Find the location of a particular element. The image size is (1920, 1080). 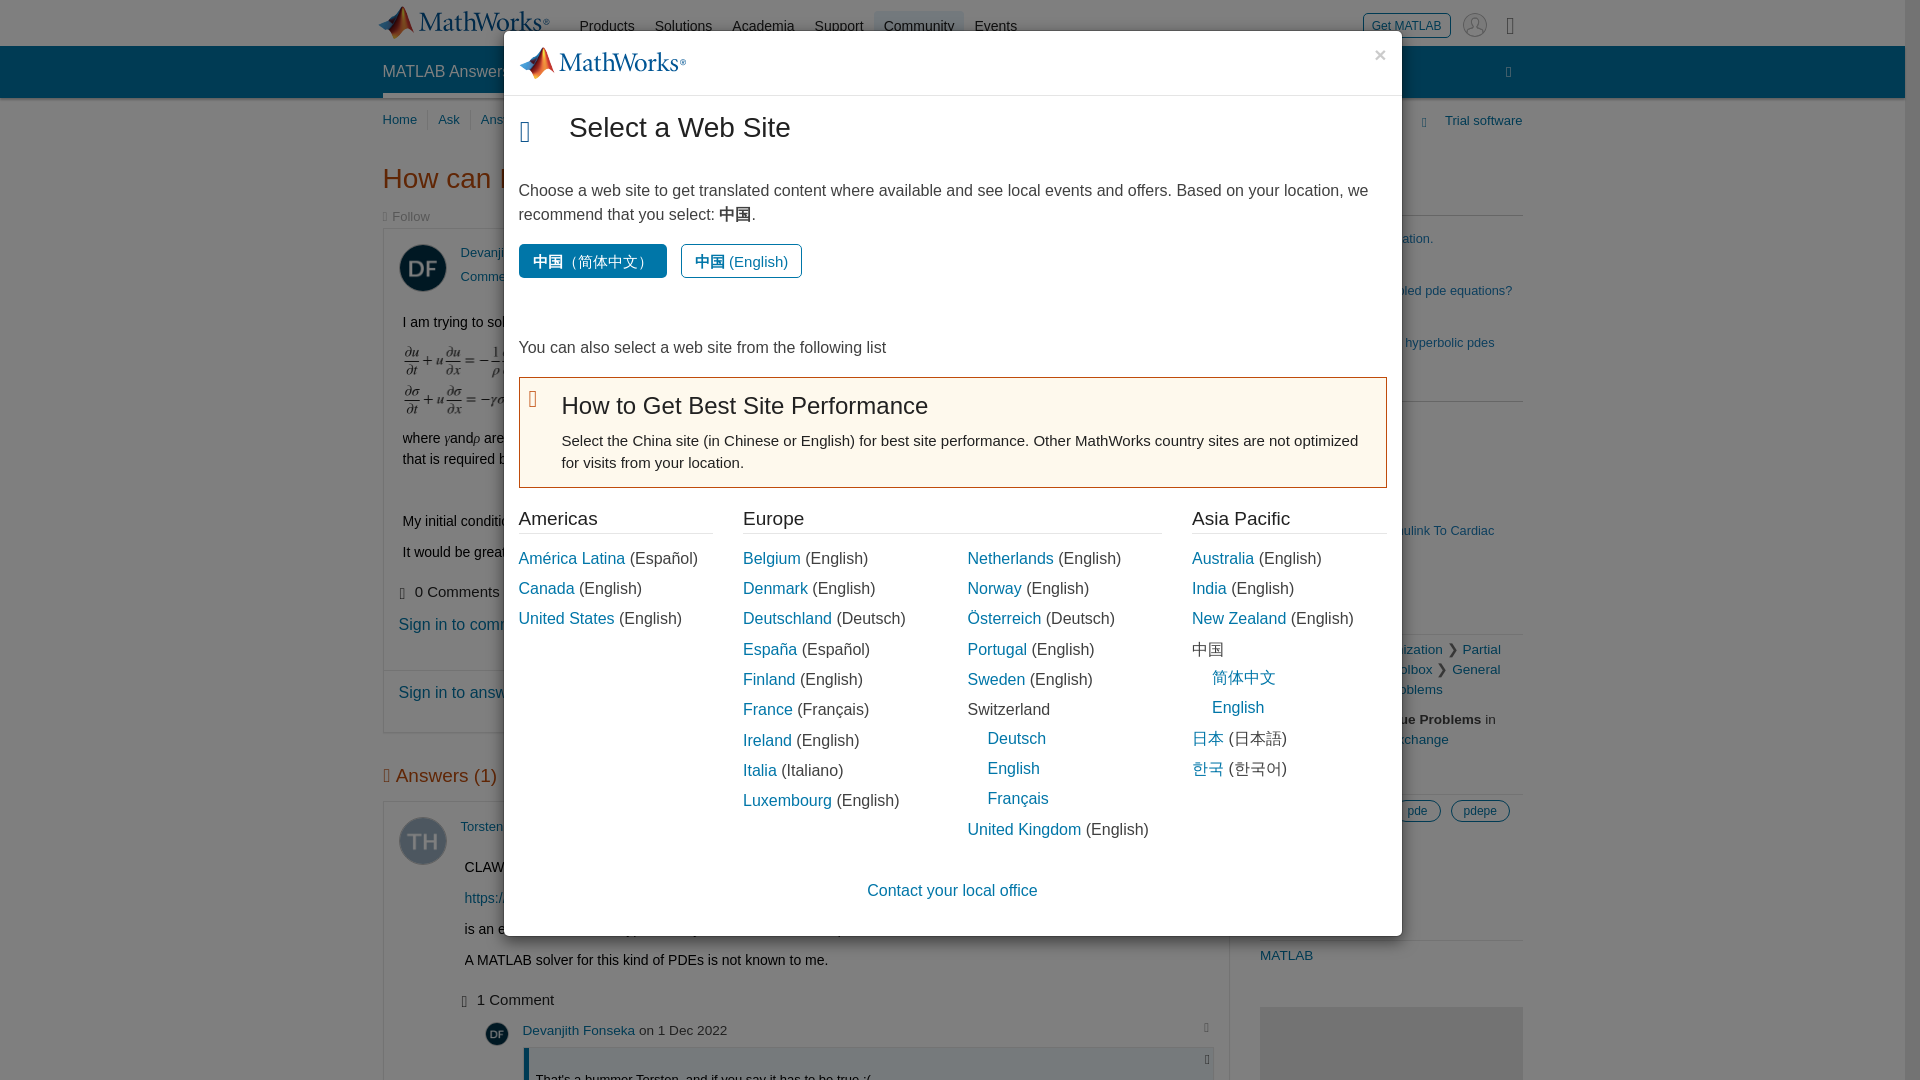

Sign in to vote for questions and answers is located at coordinates (1128, 826).